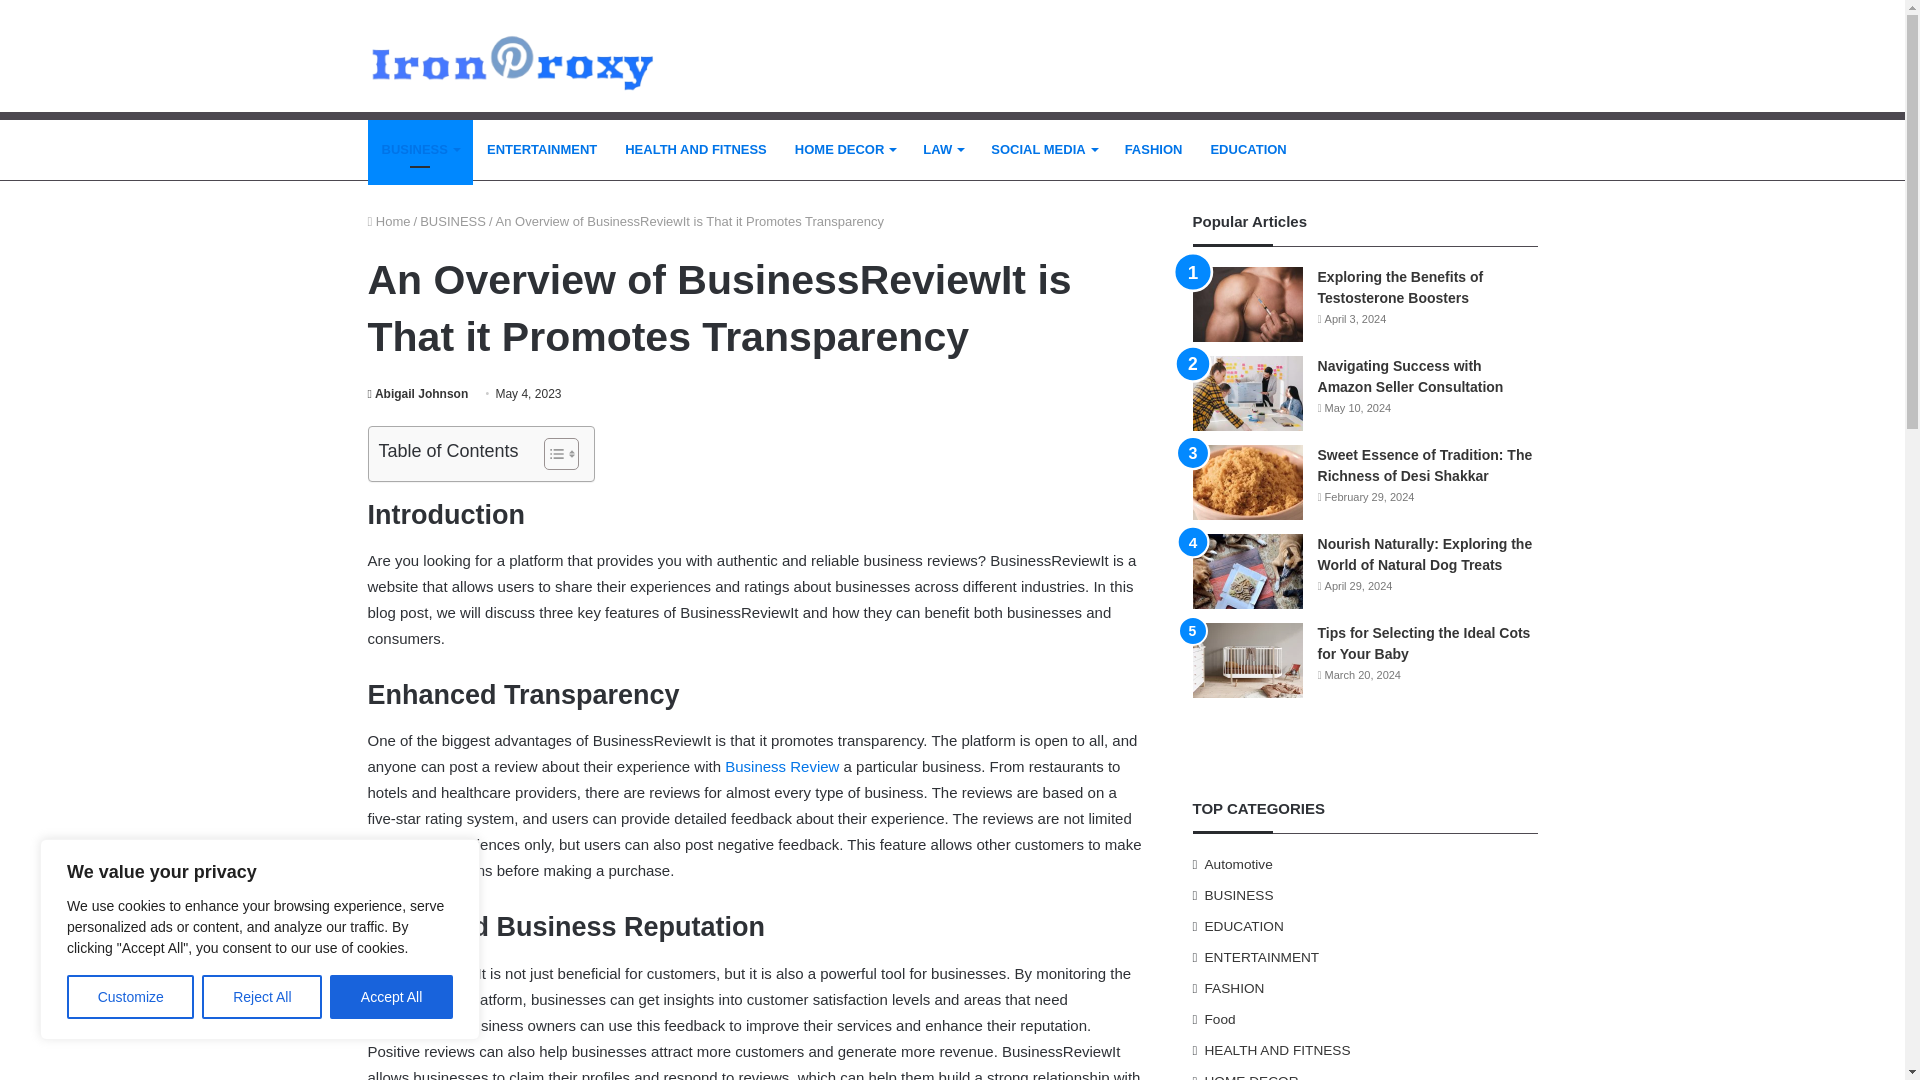 This screenshot has height=1080, width=1920. Describe the element at coordinates (389, 220) in the screenshot. I see `Home` at that location.